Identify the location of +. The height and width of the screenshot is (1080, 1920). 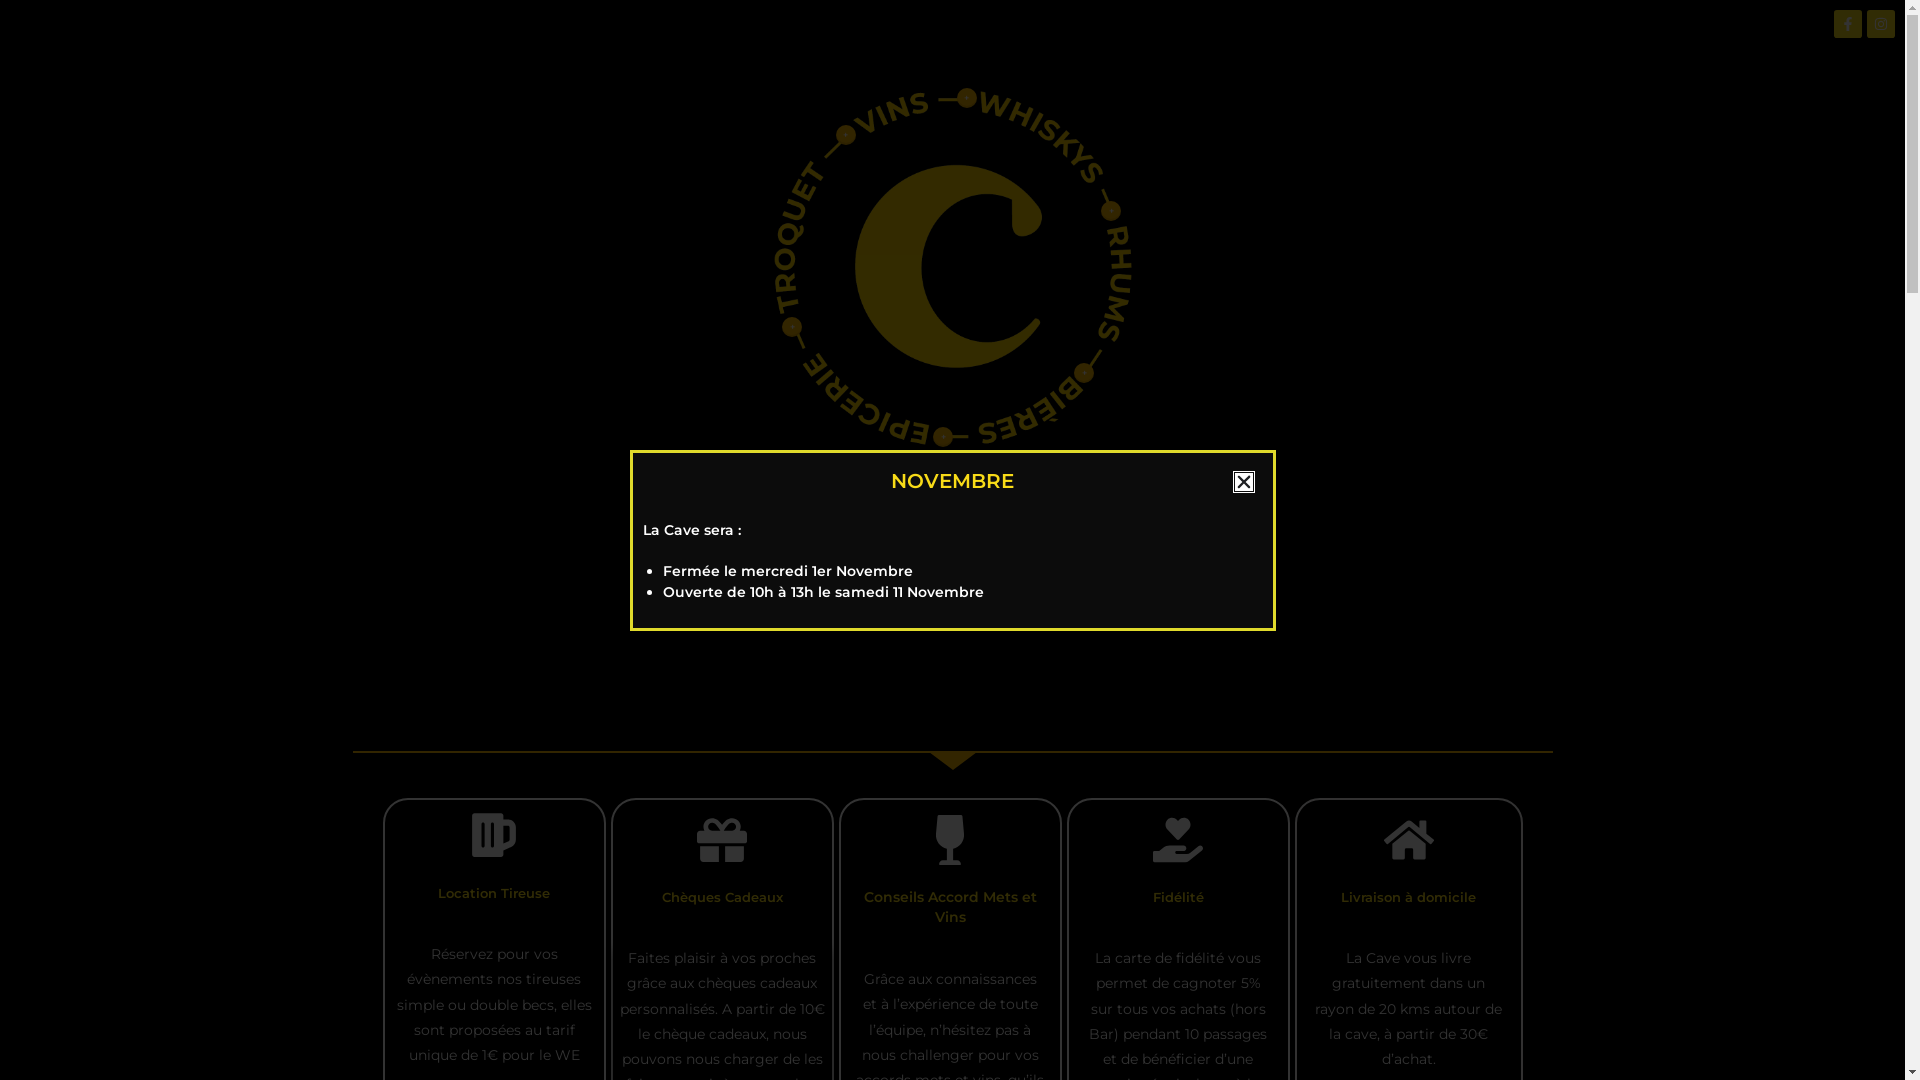
(1111, 211).